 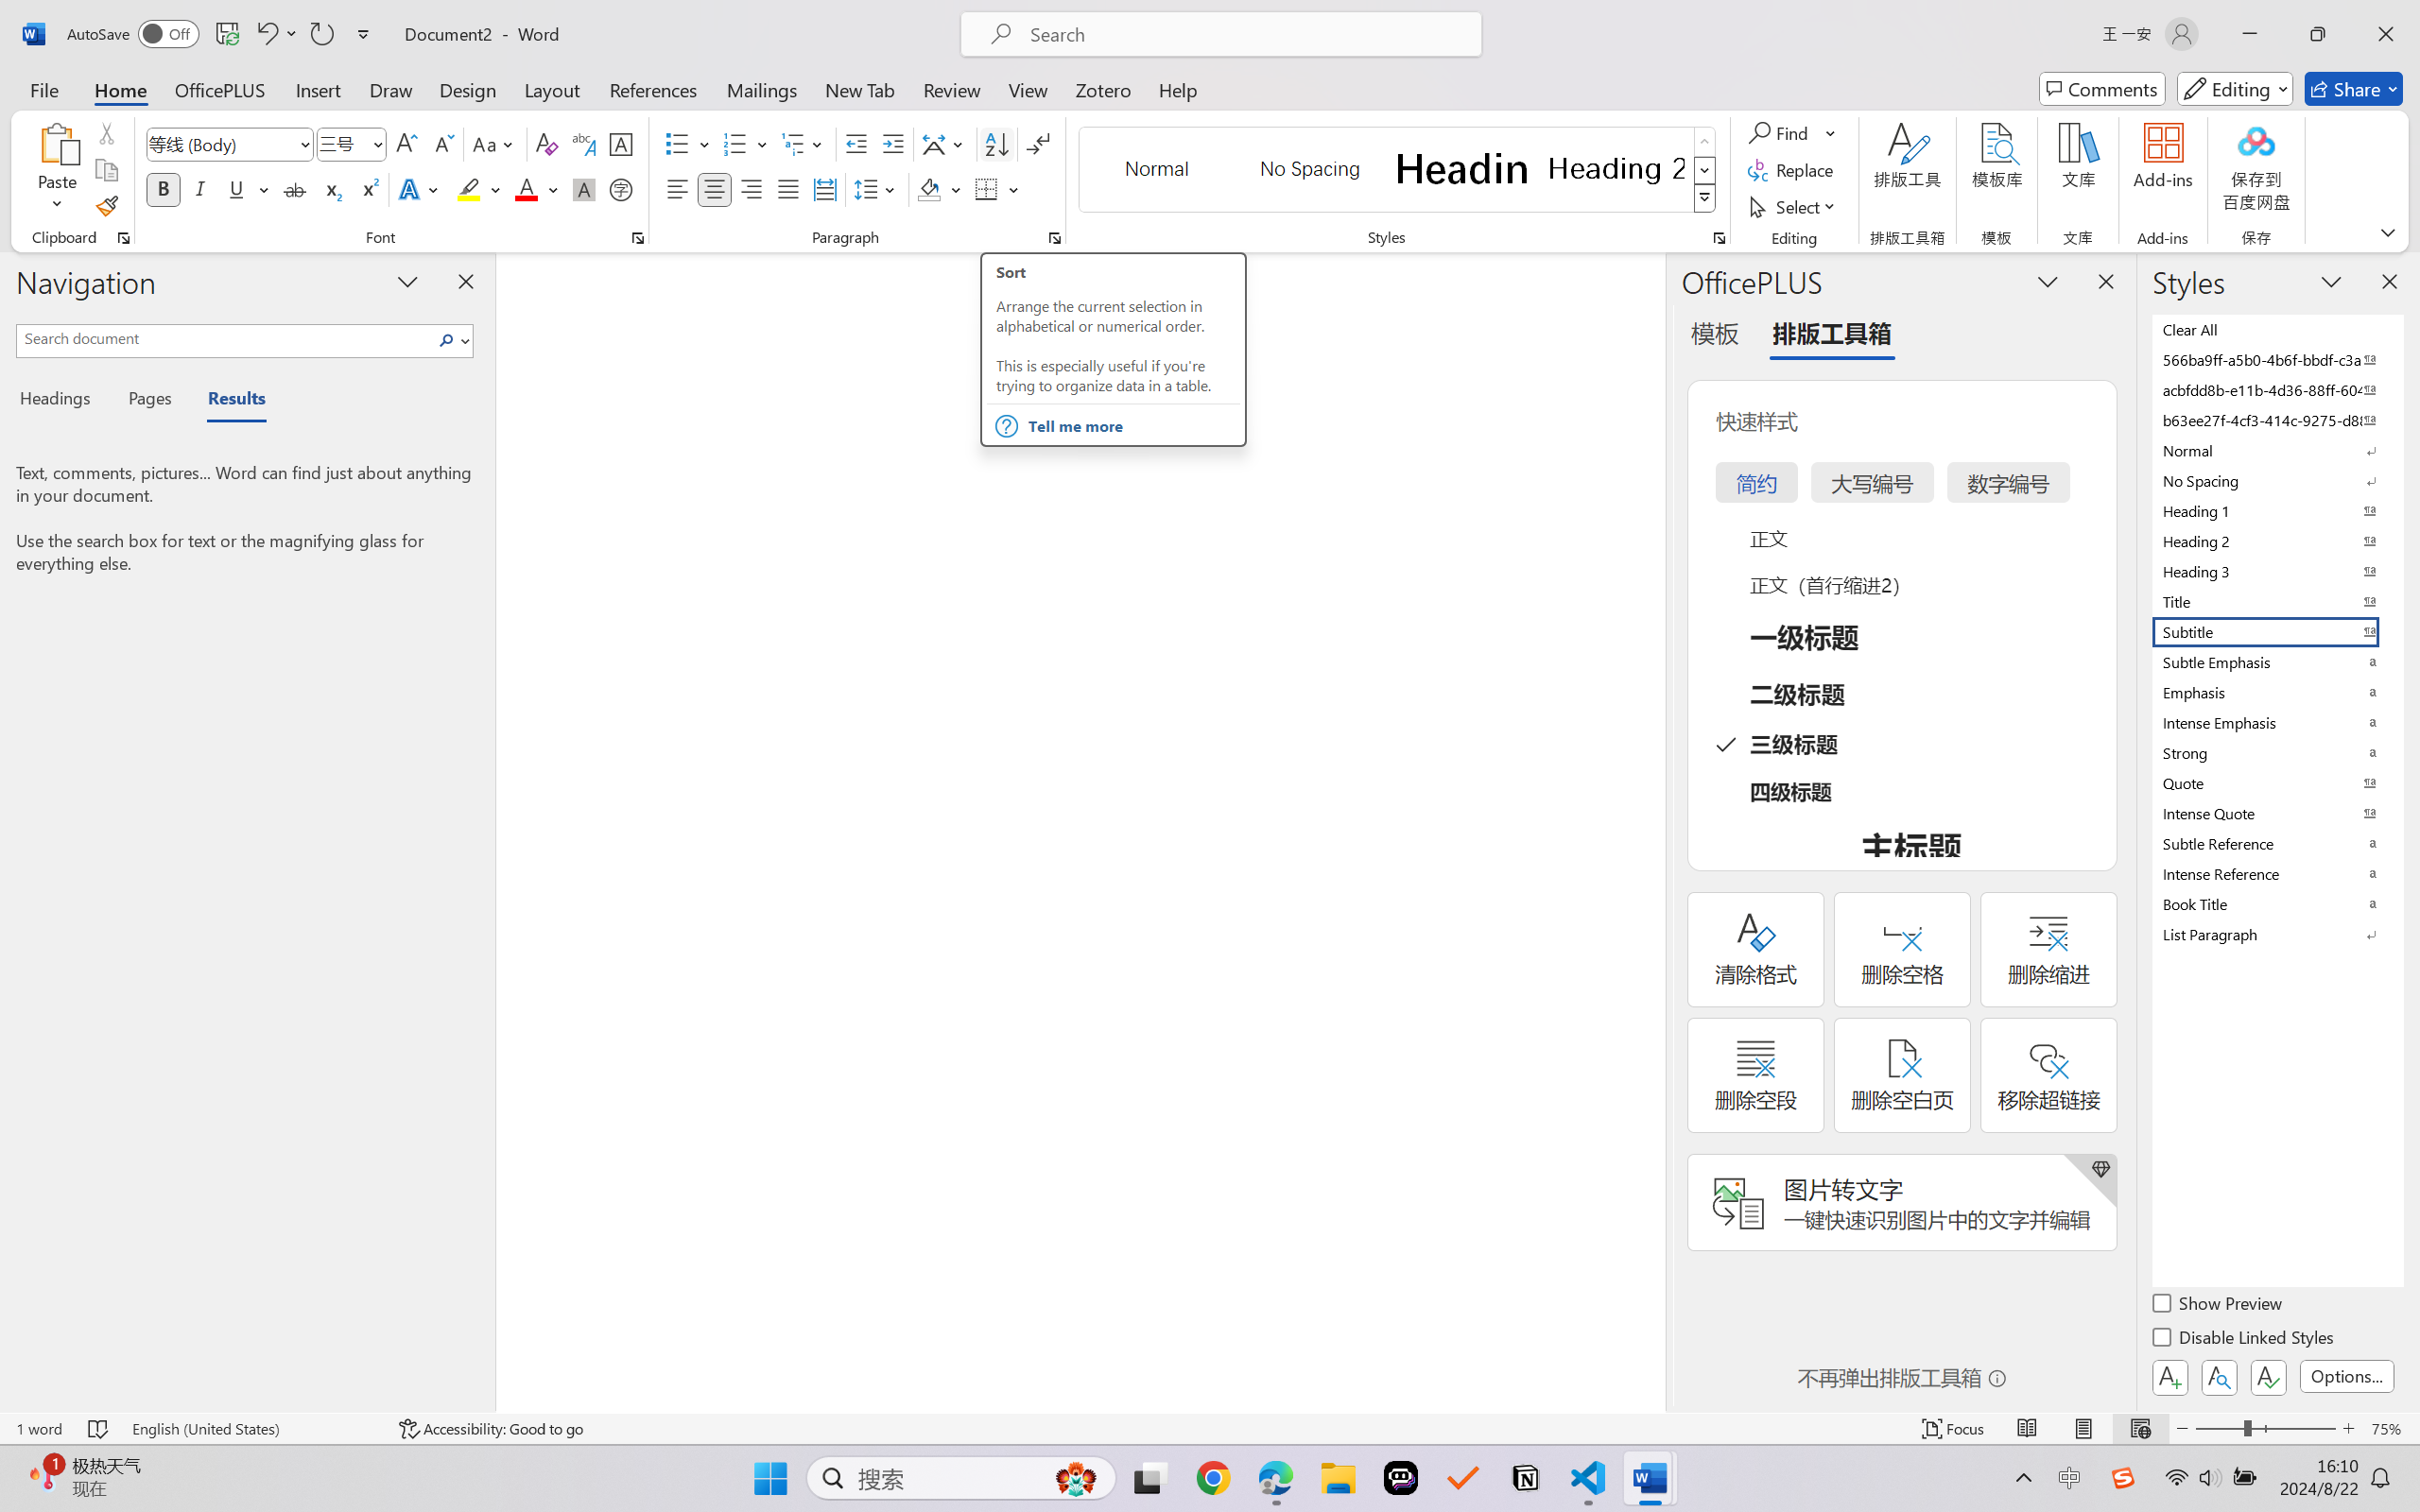 What do you see at coordinates (714, 189) in the screenshot?
I see `Center` at bounding box center [714, 189].